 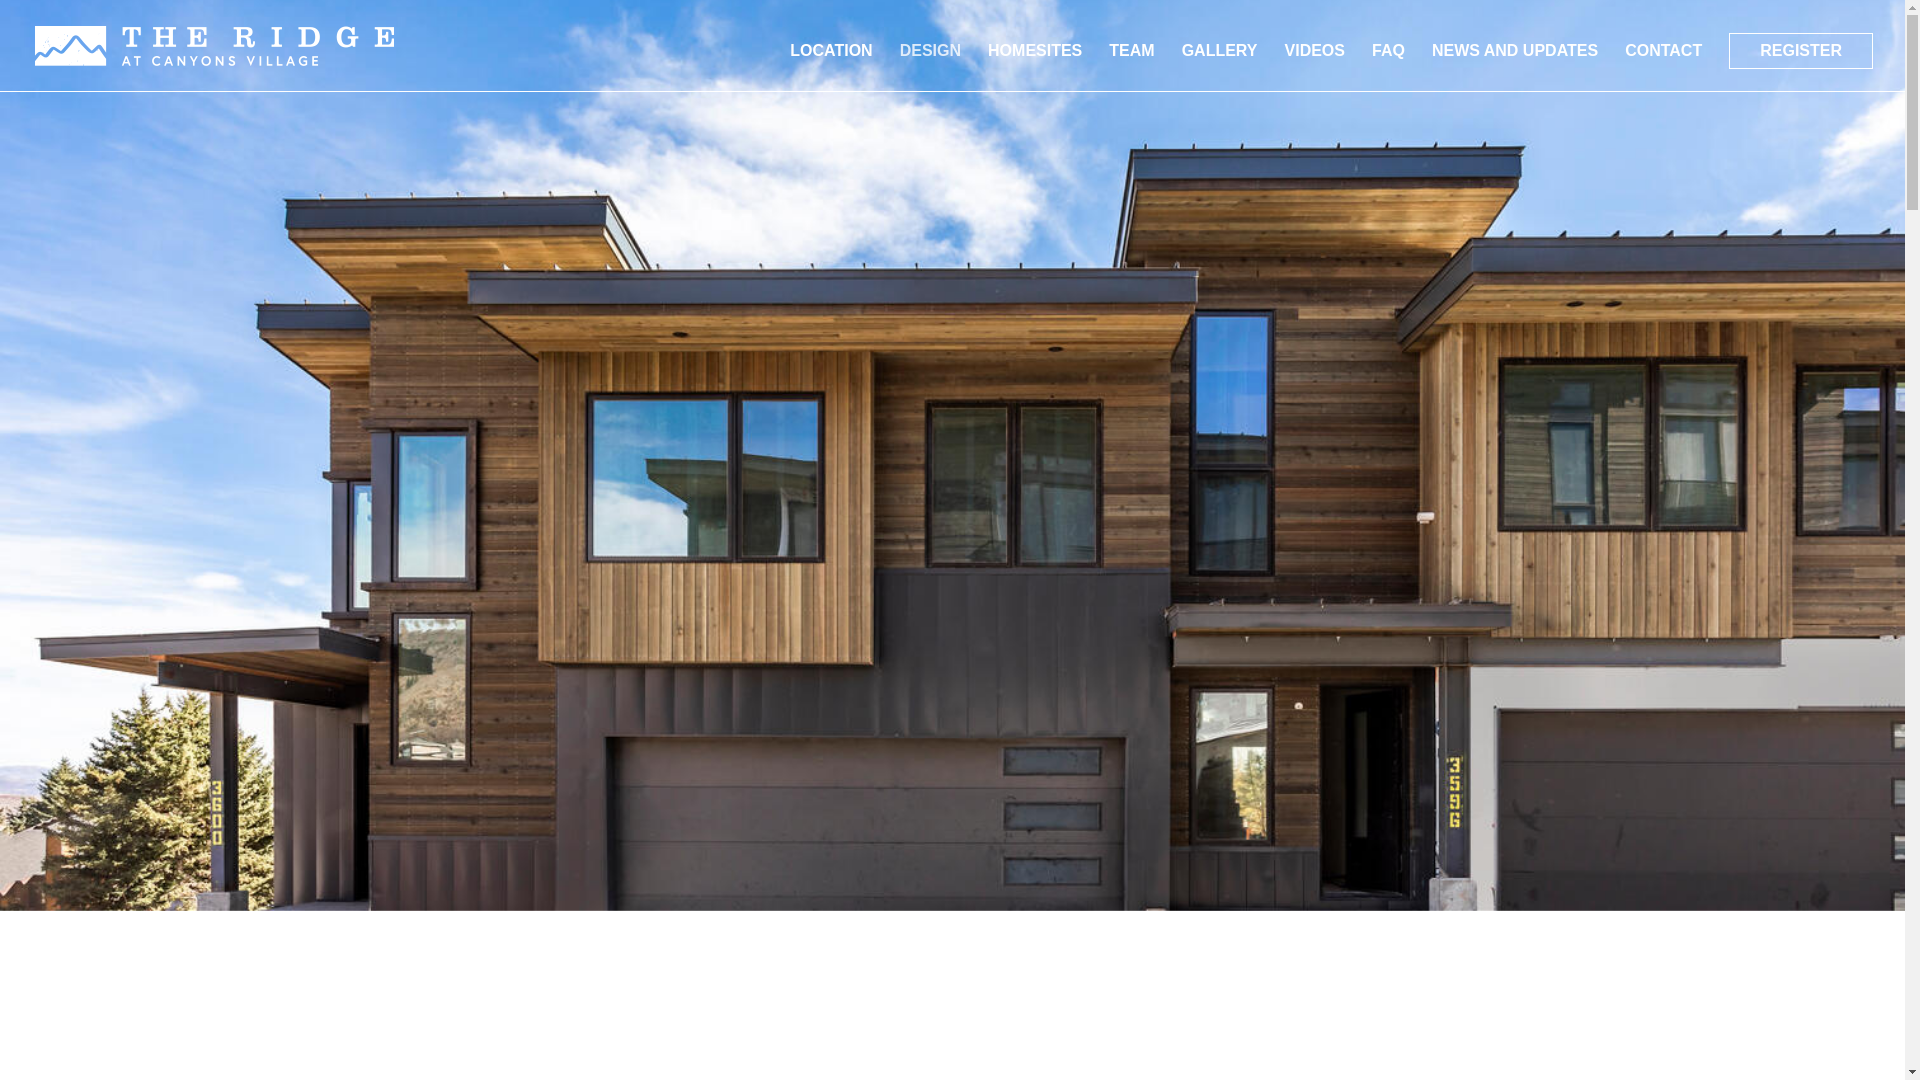 What do you see at coordinates (1131, 67) in the screenshot?
I see `TEAM` at bounding box center [1131, 67].